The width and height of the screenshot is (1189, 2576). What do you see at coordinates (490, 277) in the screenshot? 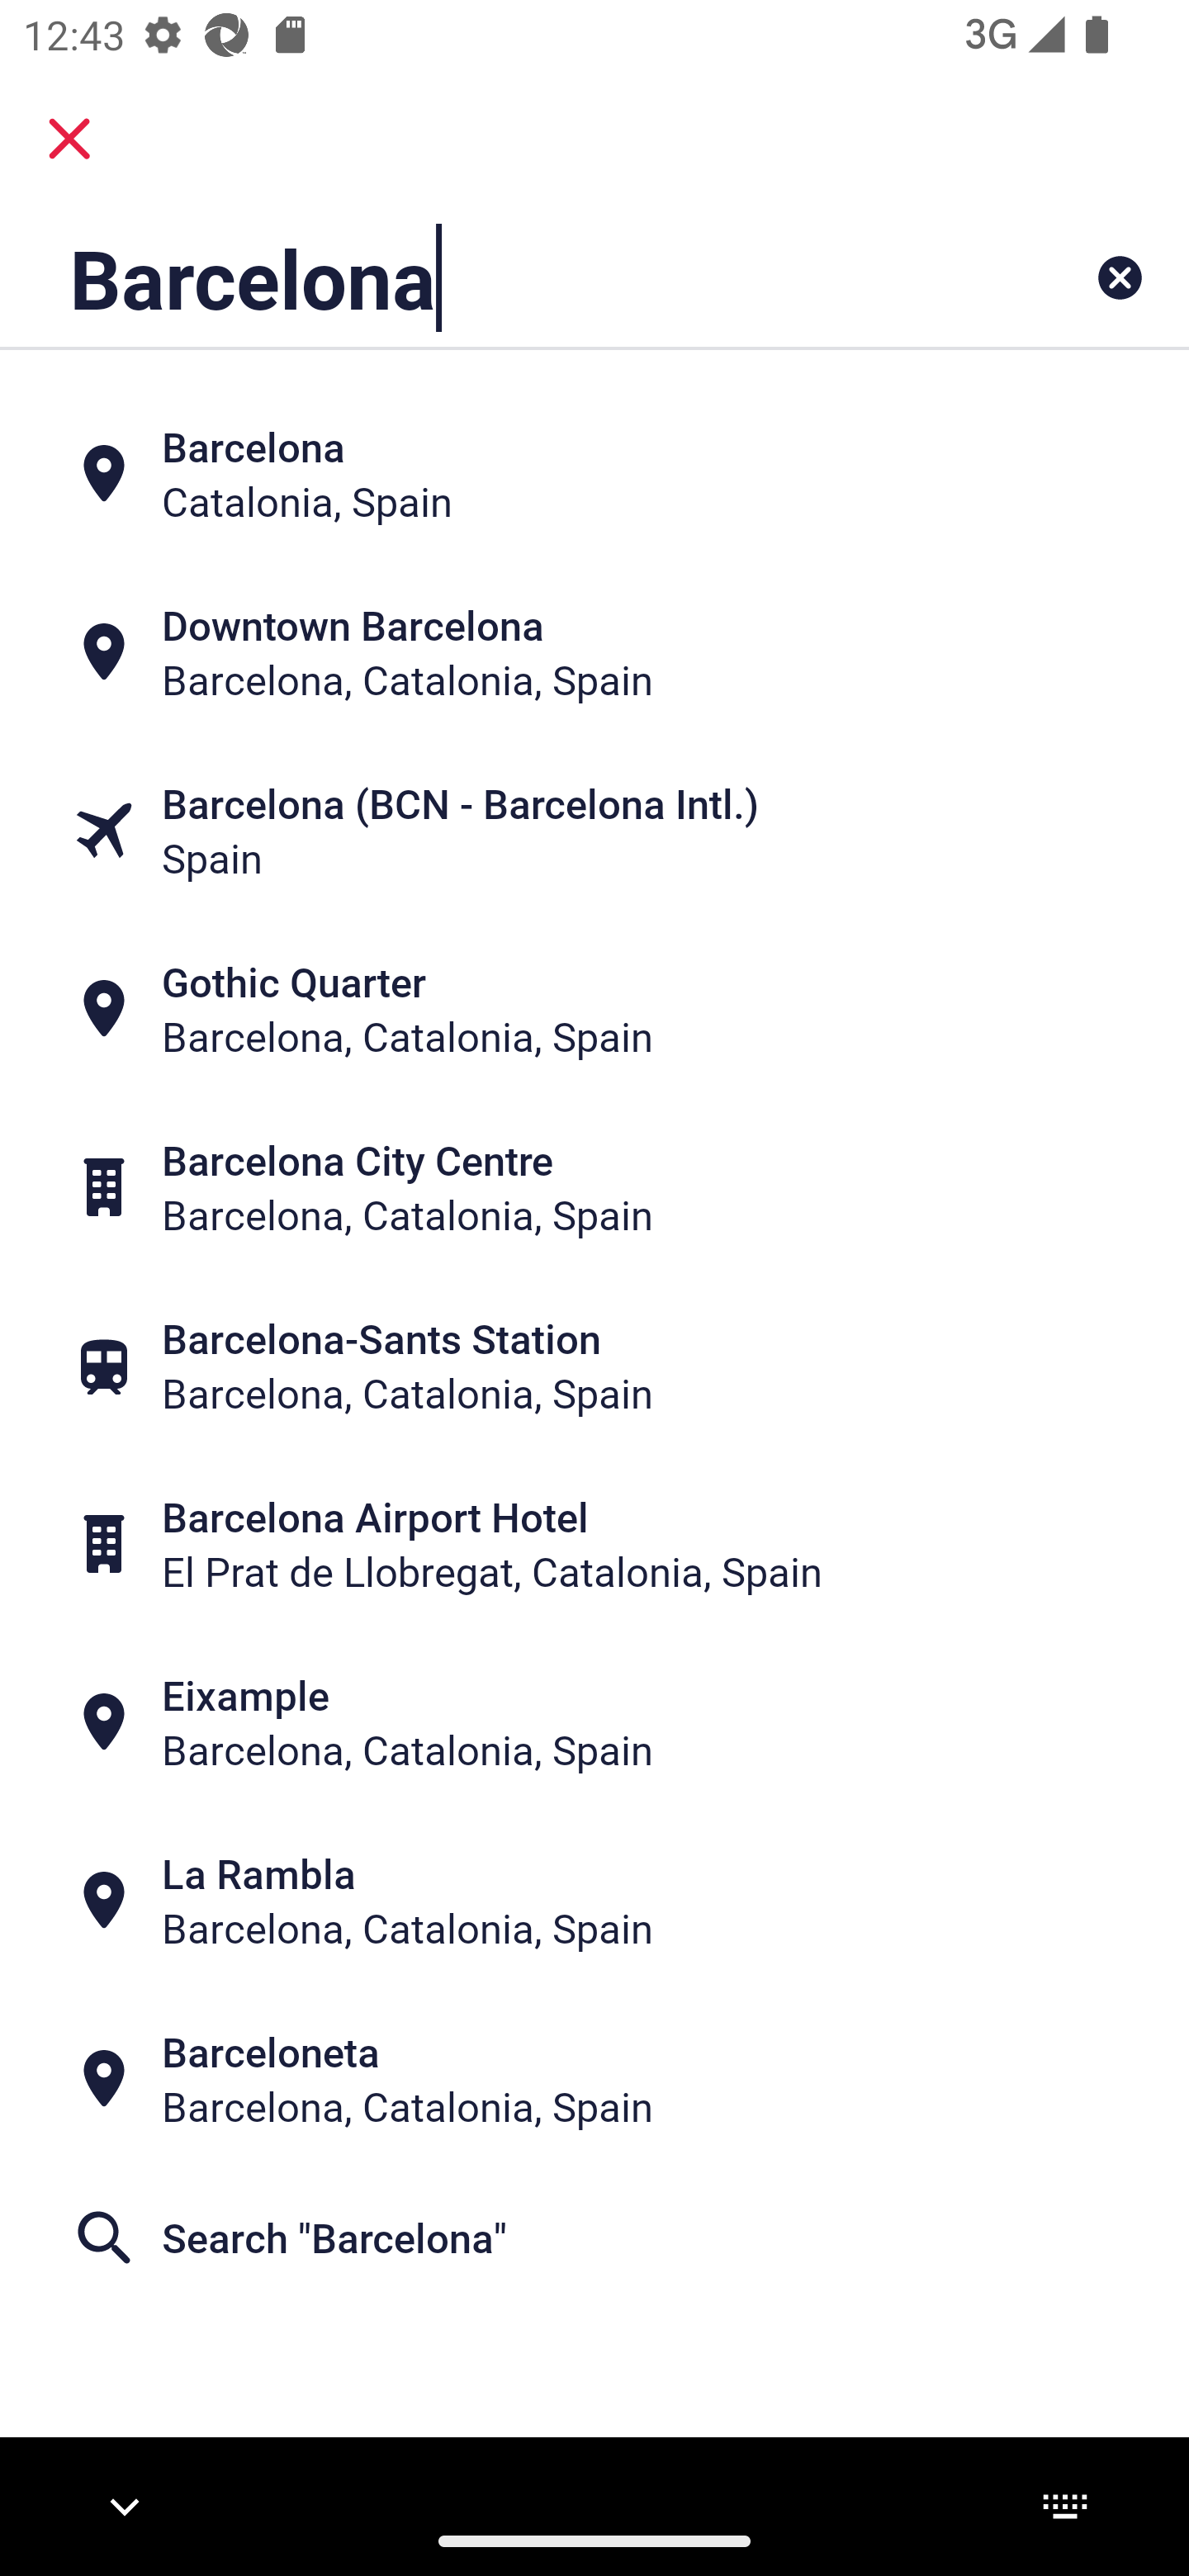
I see `Barcelona` at bounding box center [490, 277].